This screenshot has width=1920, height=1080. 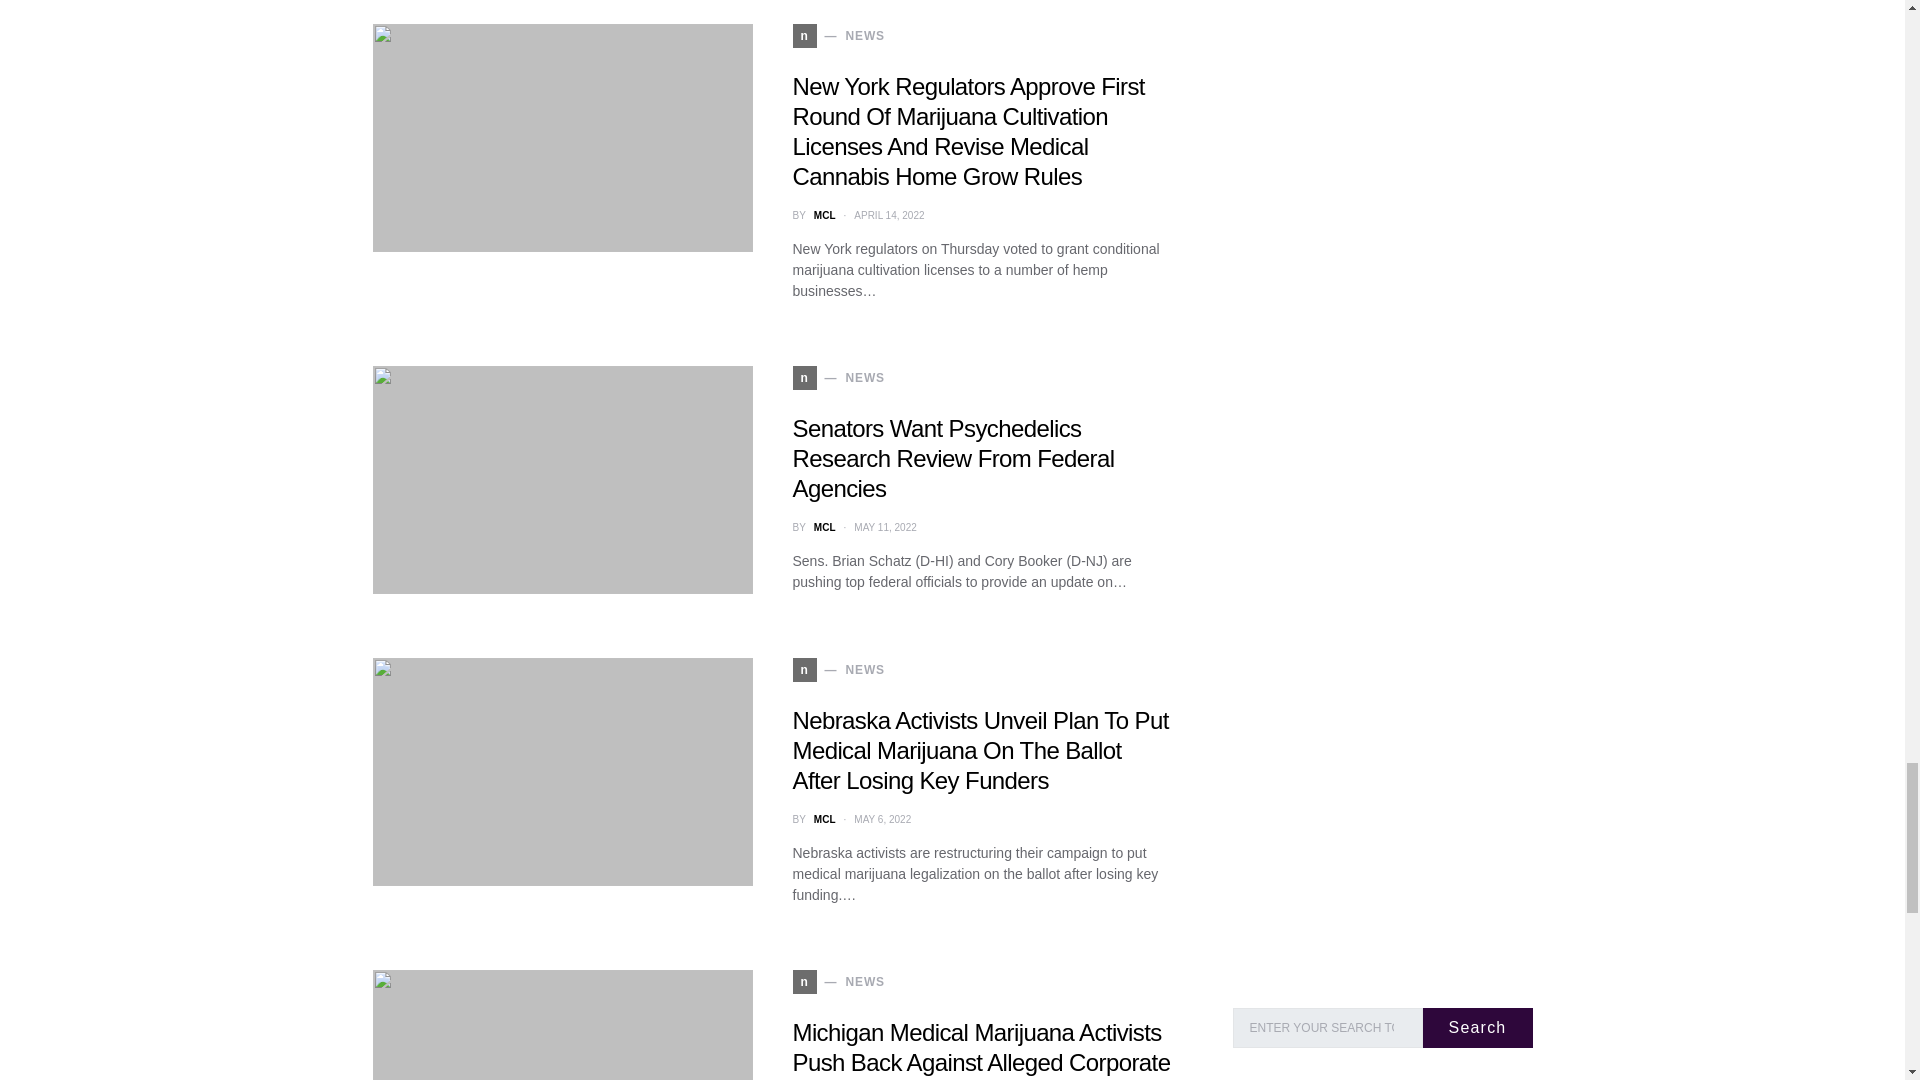 I want to click on View all posts by MCL, so click(x=824, y=215).